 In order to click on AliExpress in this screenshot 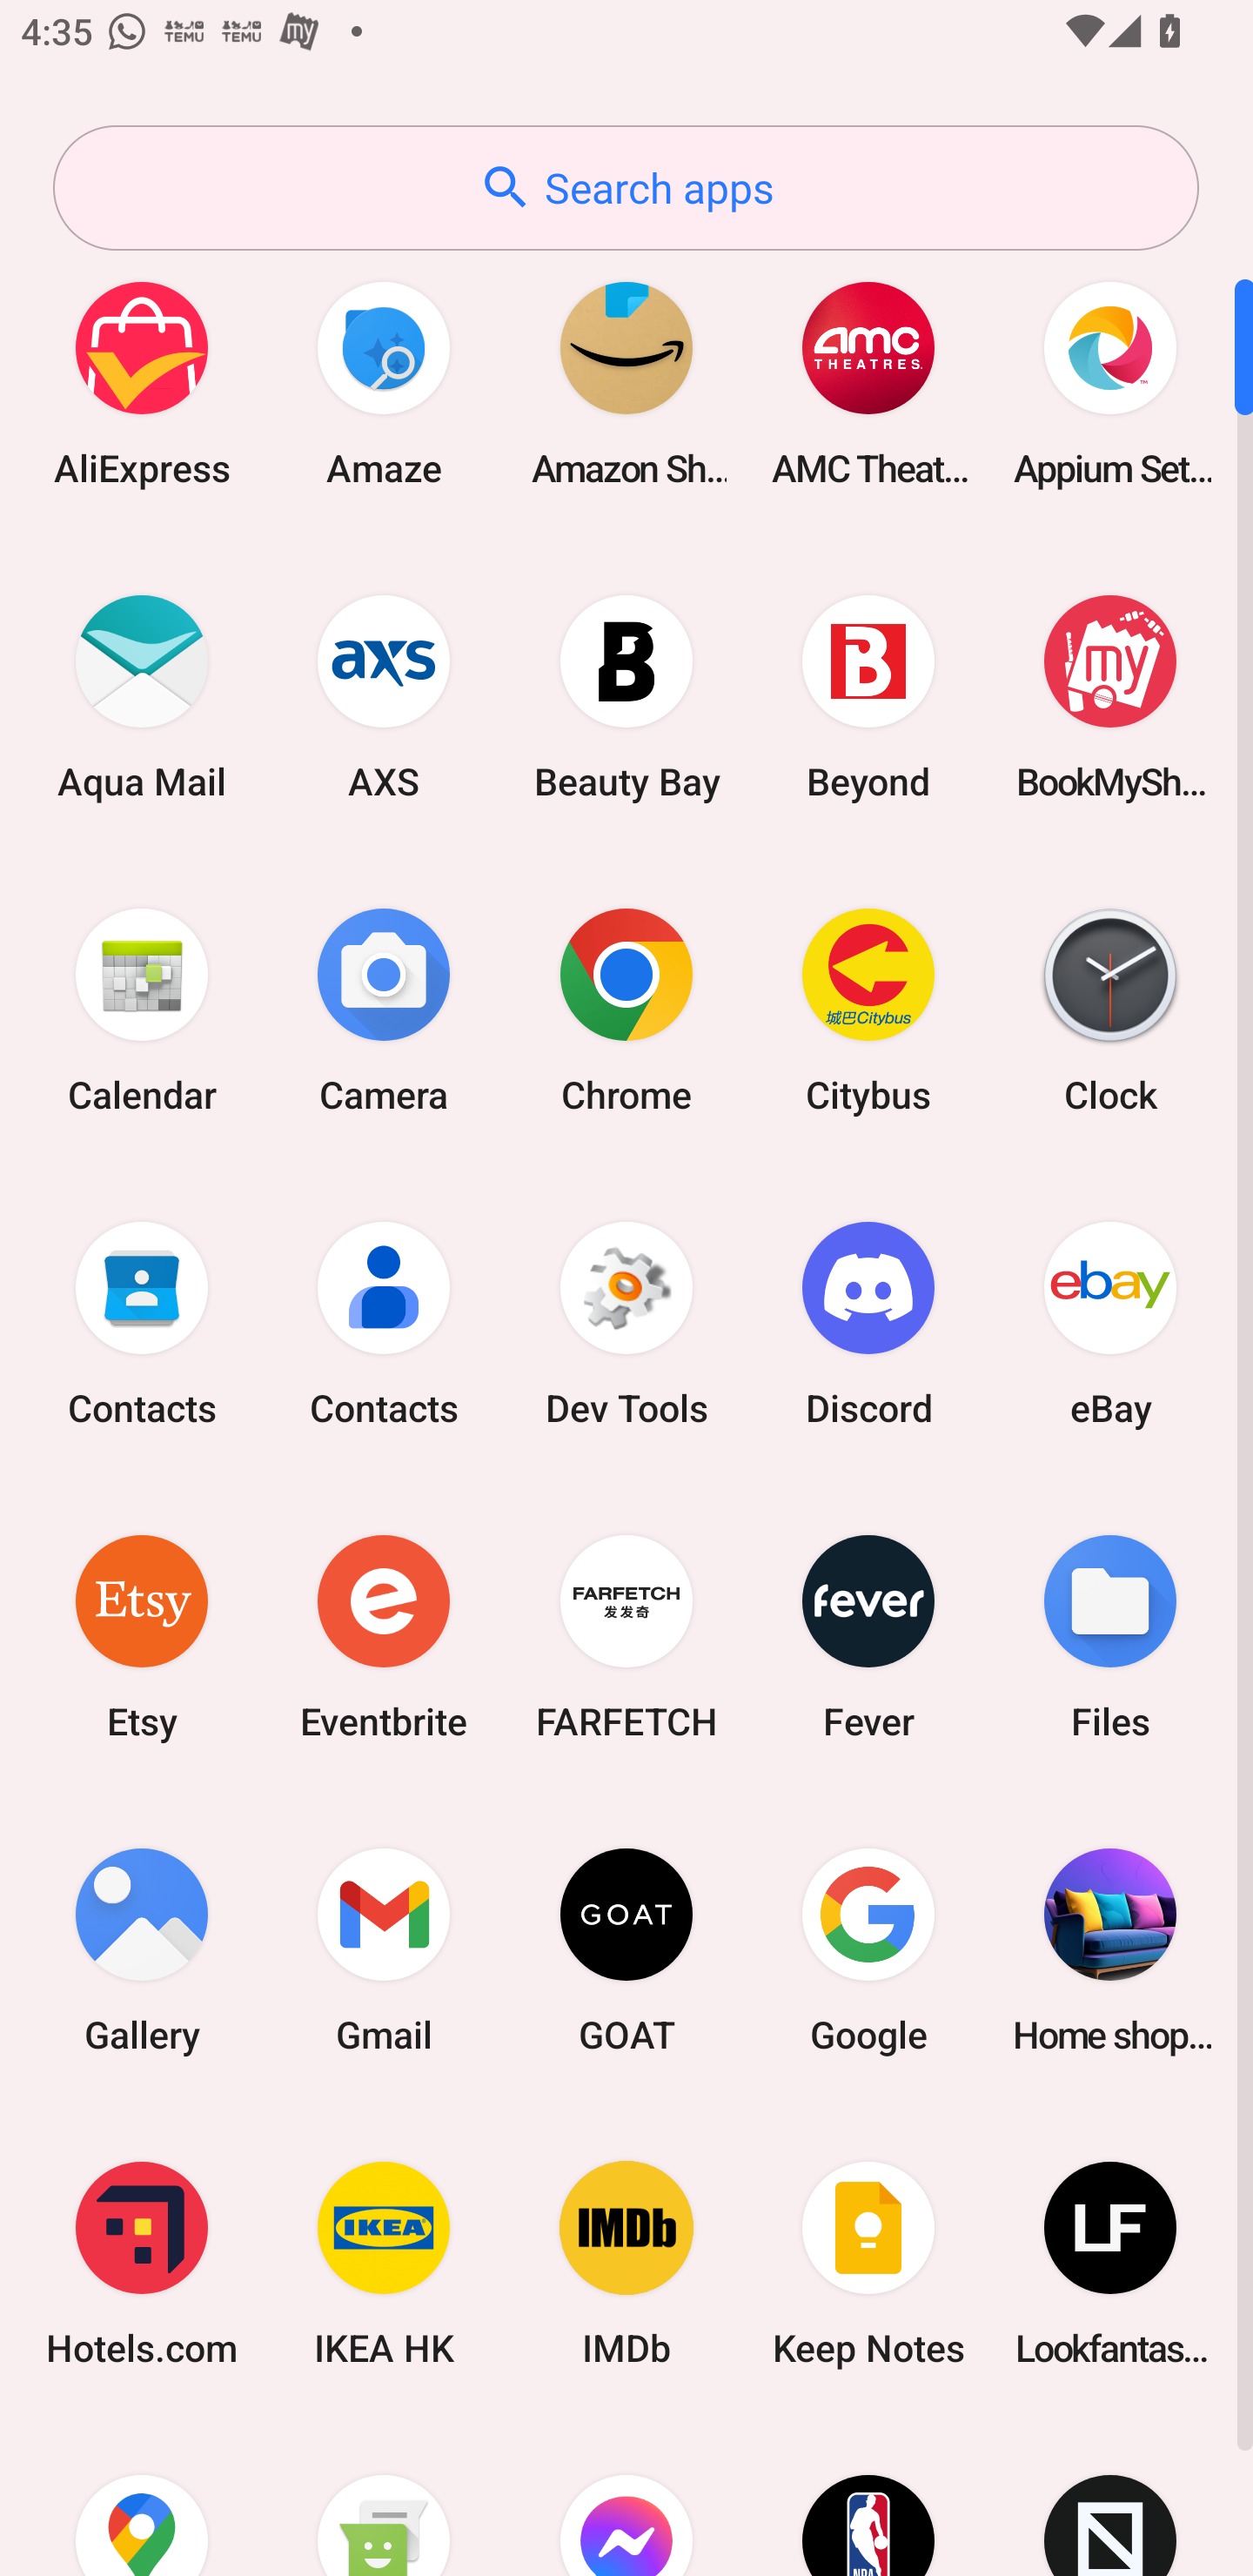, I will do `click(142, 383)`.